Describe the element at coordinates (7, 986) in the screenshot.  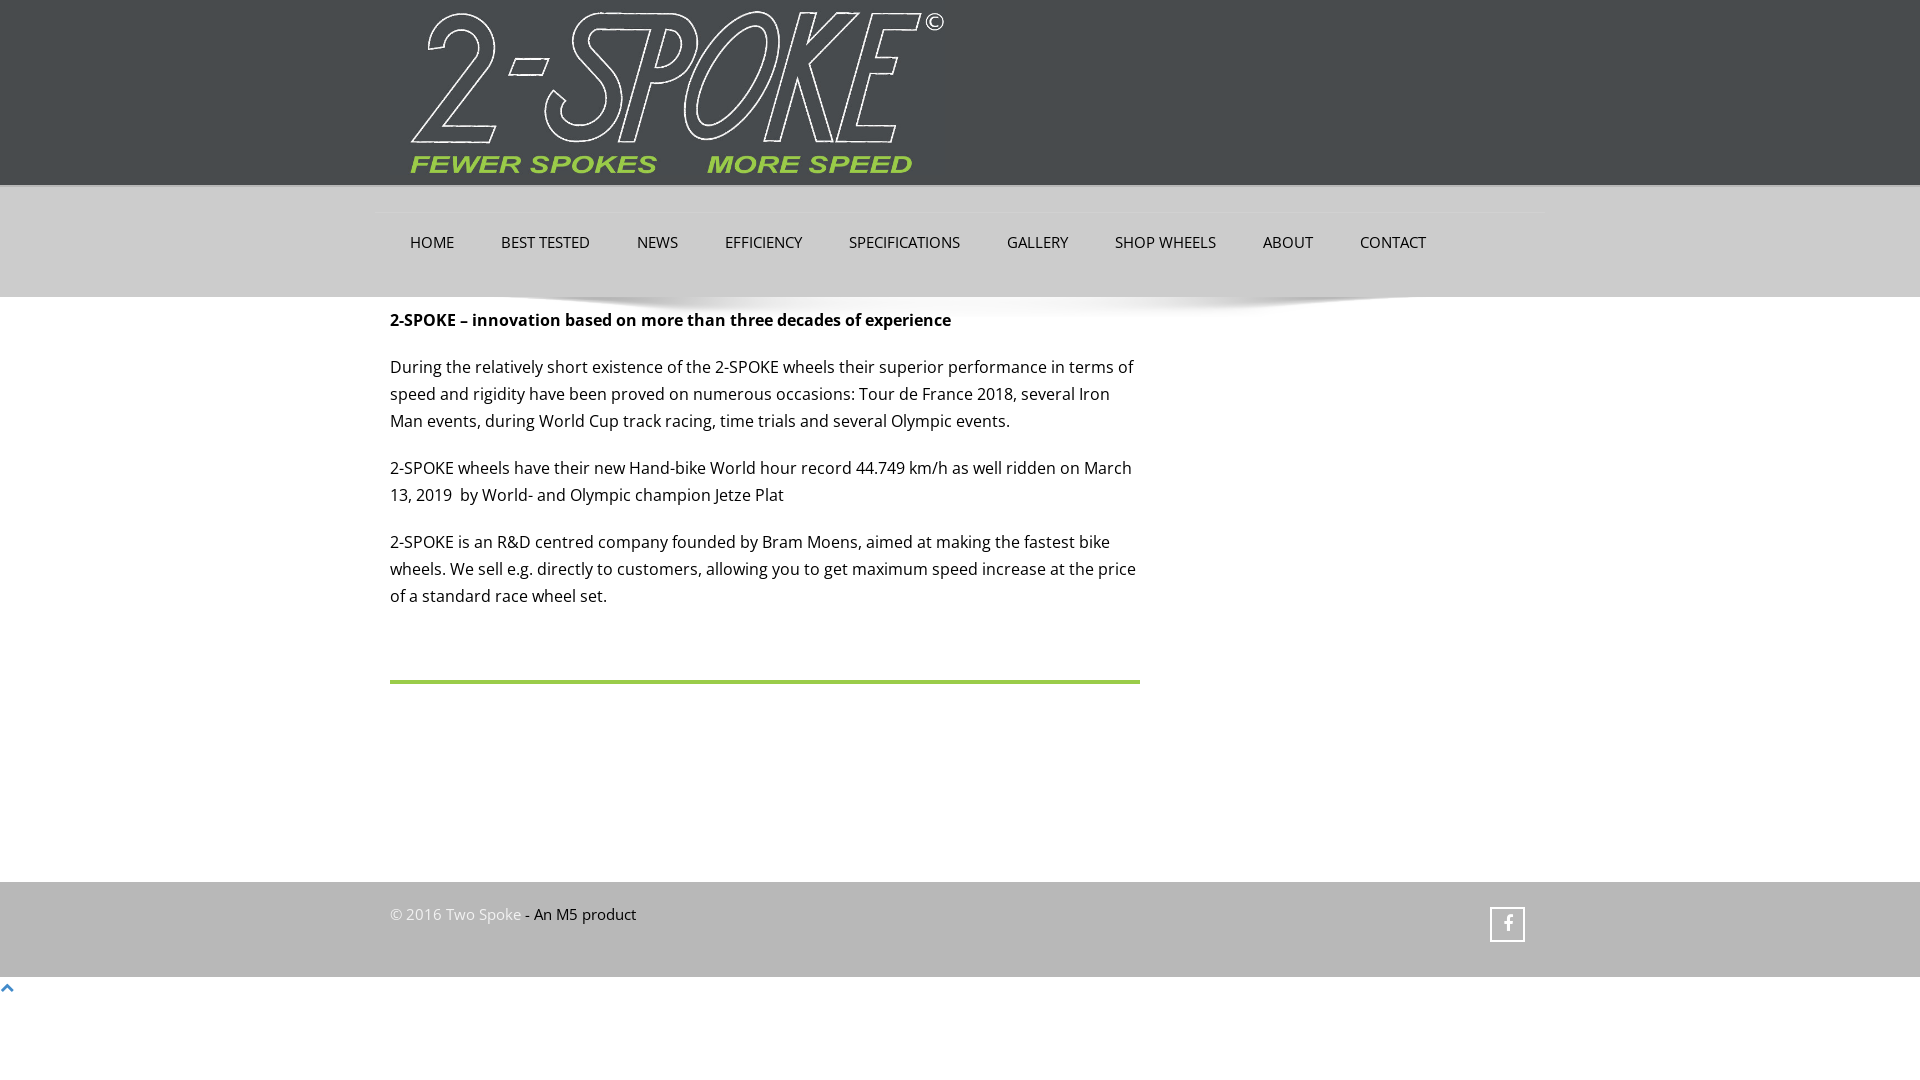
I see `Go Top` at that location.